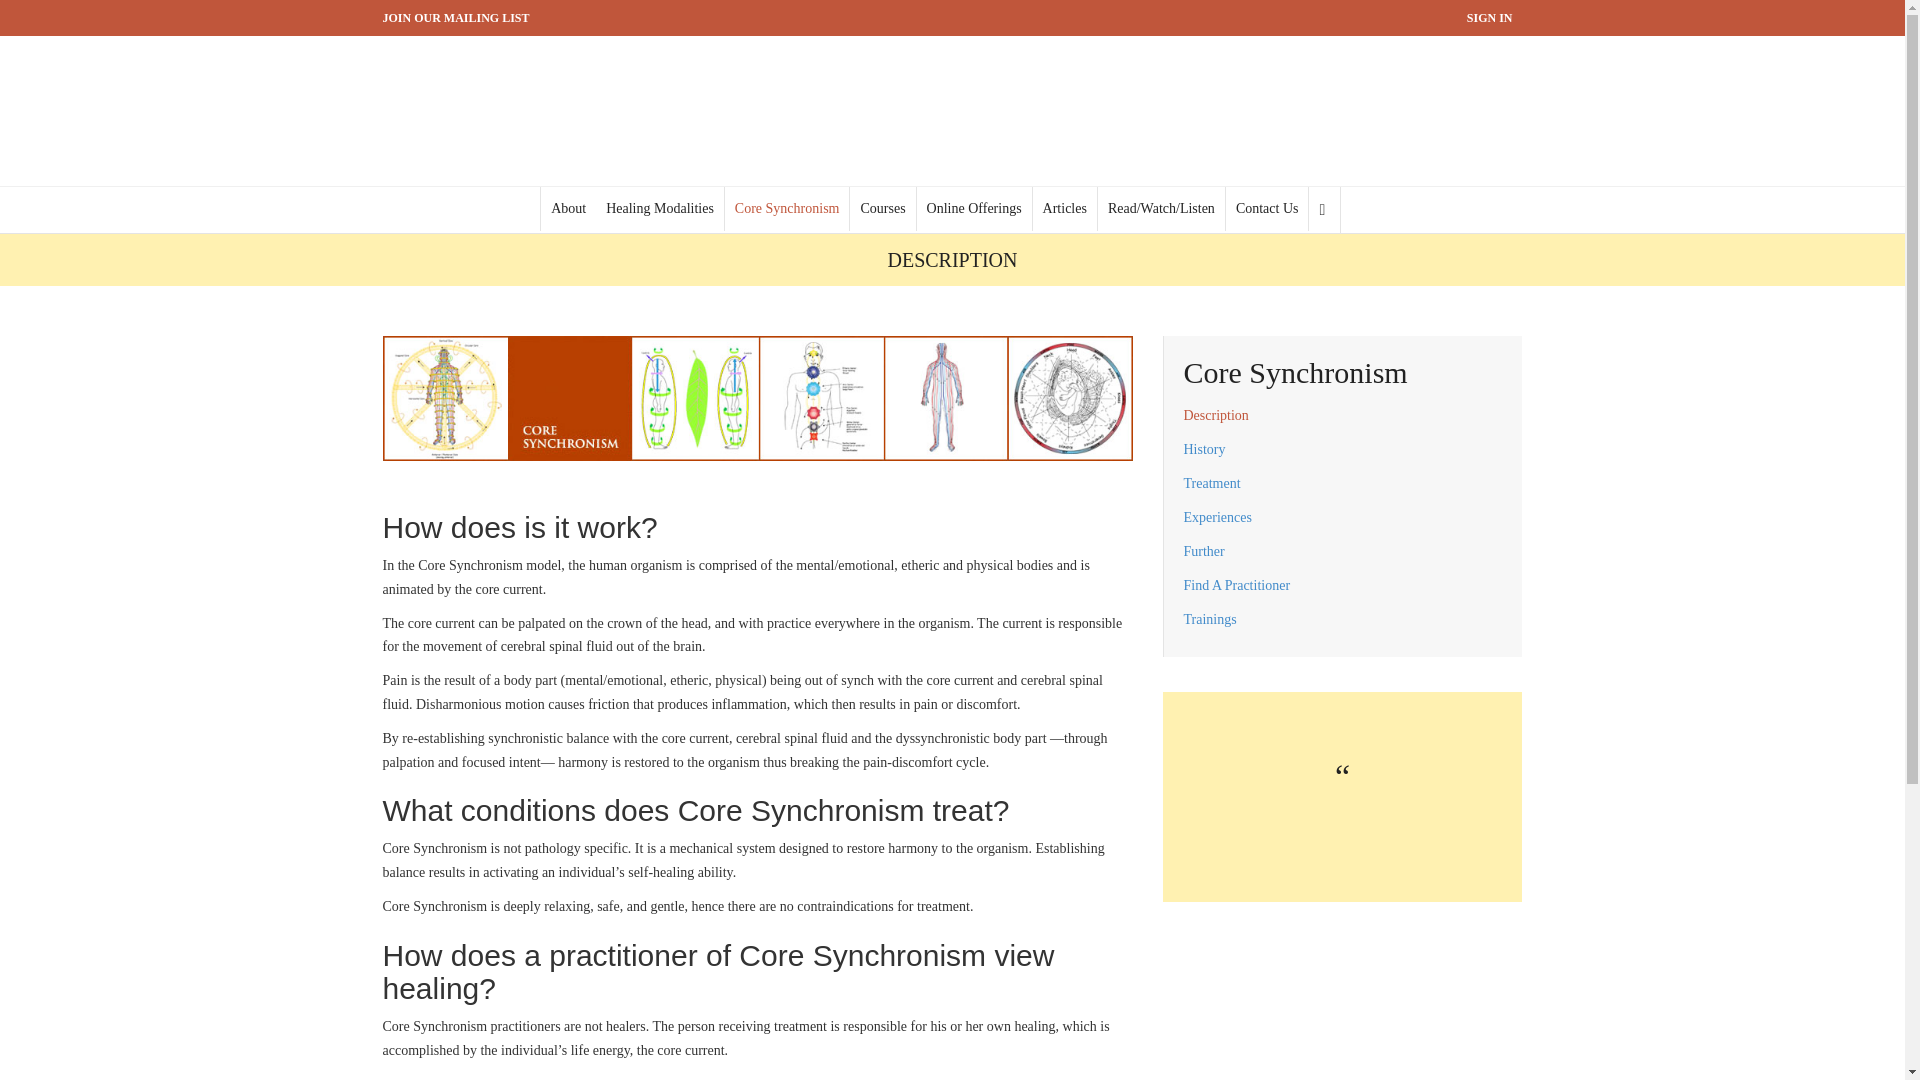  What do you see at coordinates (1490, 18) in the screenshot?
I see `SIGN IN` at bounding box center [1490, 18].